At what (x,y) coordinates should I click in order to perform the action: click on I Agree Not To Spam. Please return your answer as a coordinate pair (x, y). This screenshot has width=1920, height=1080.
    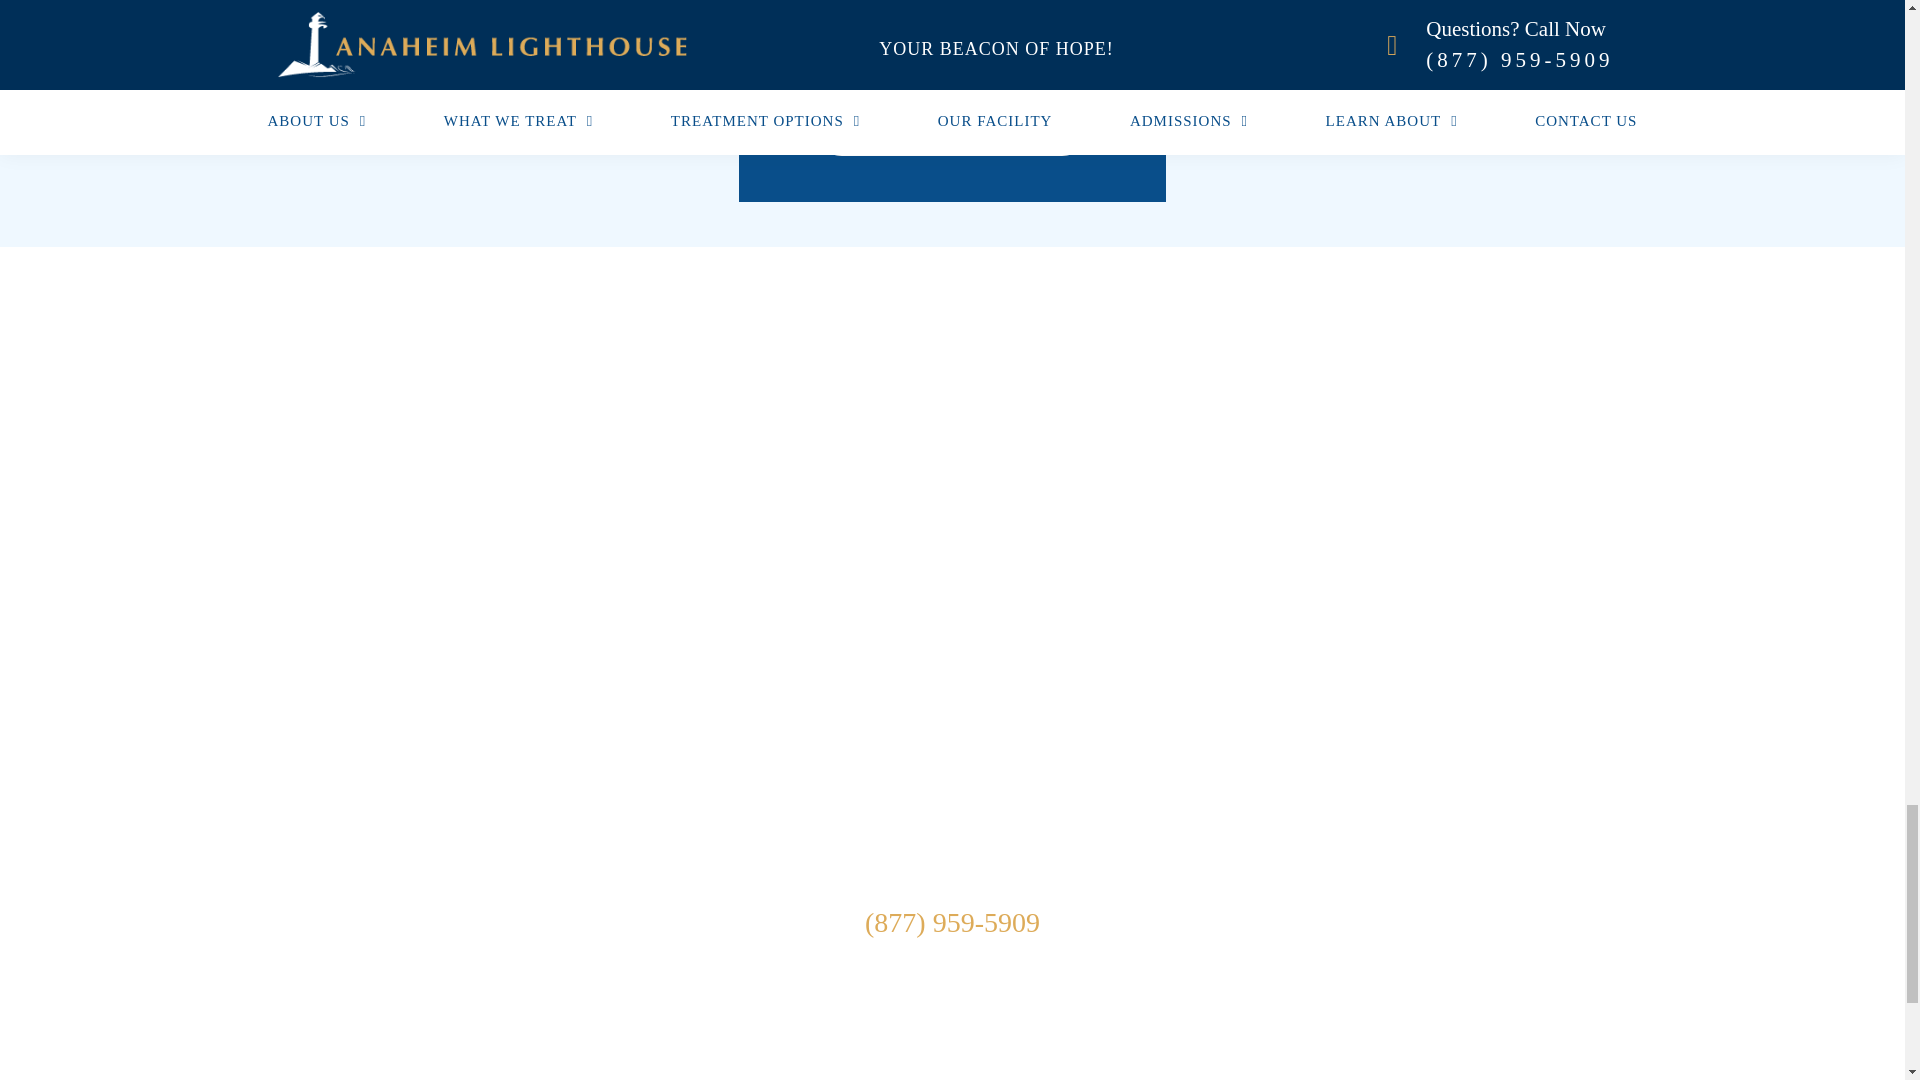
    Looking at the image, I should click on (786, 22).